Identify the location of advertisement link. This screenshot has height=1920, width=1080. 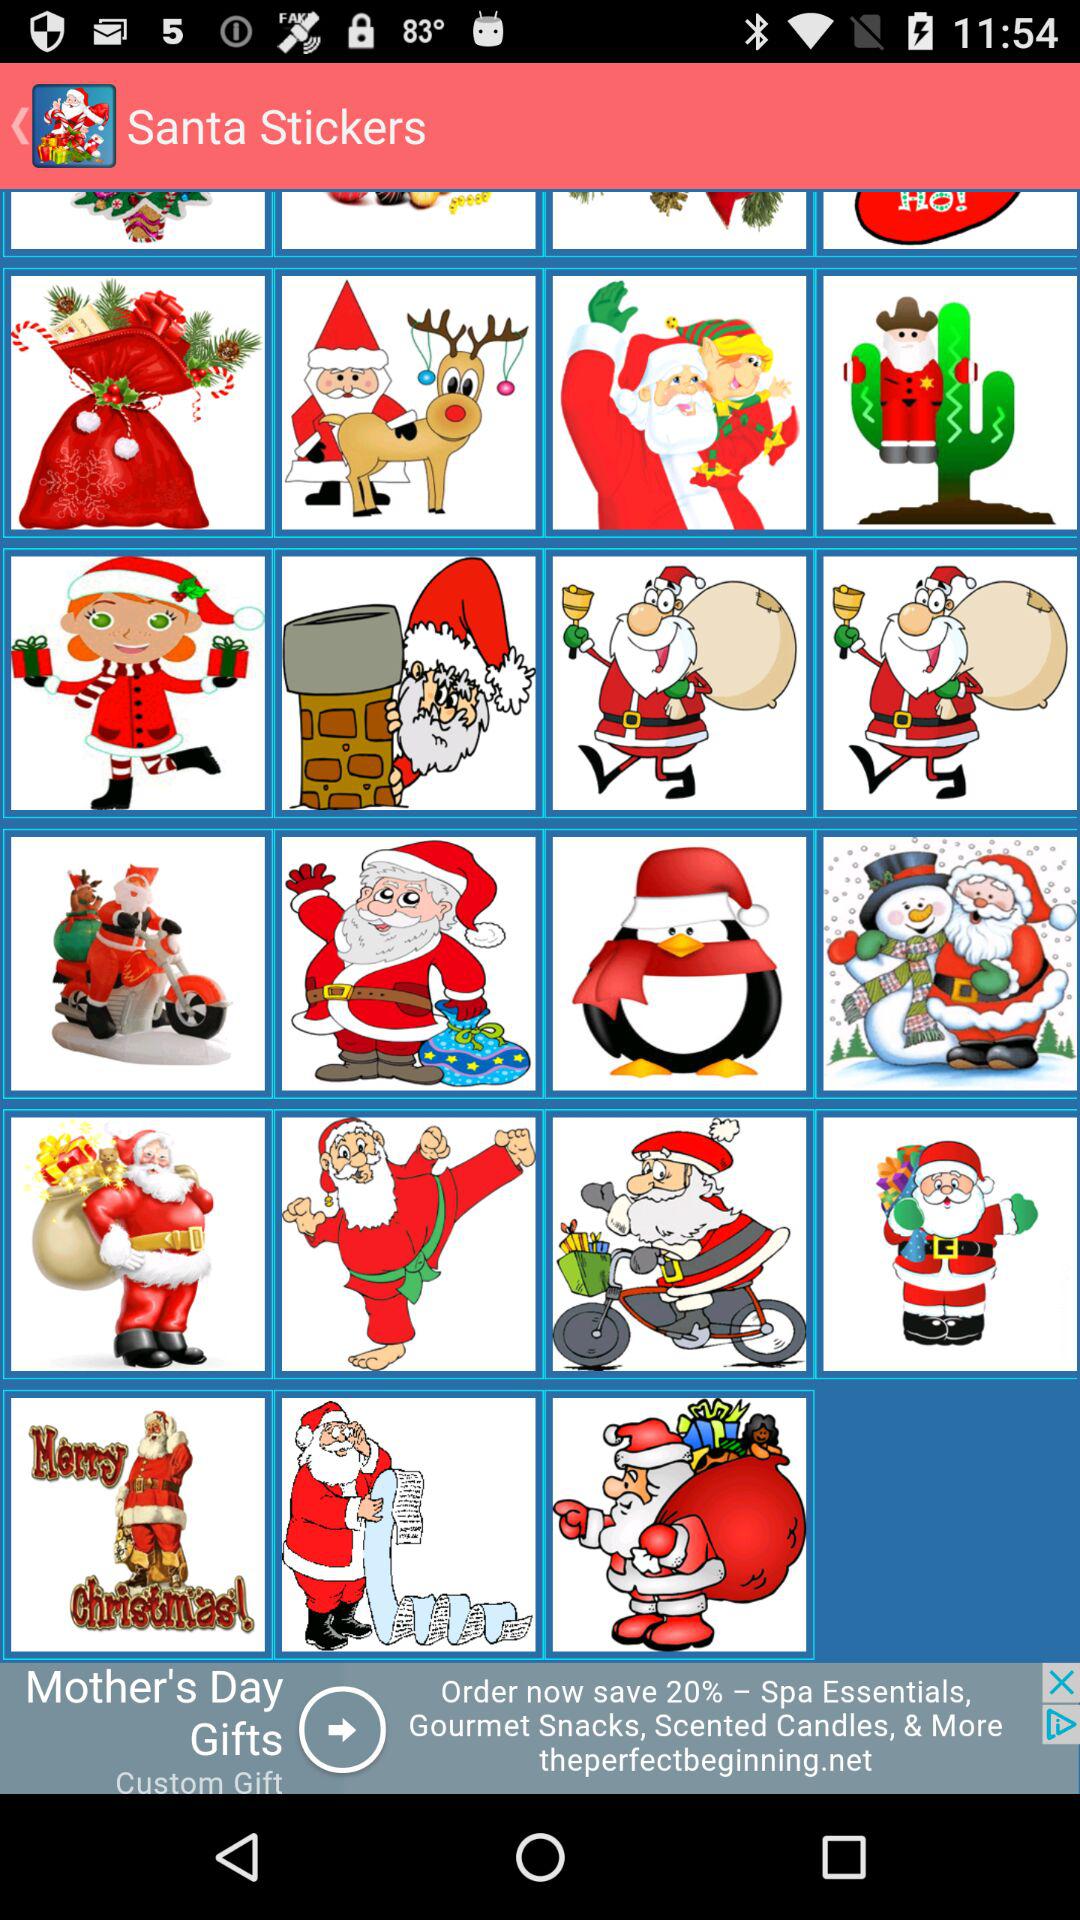
(540, 1728).